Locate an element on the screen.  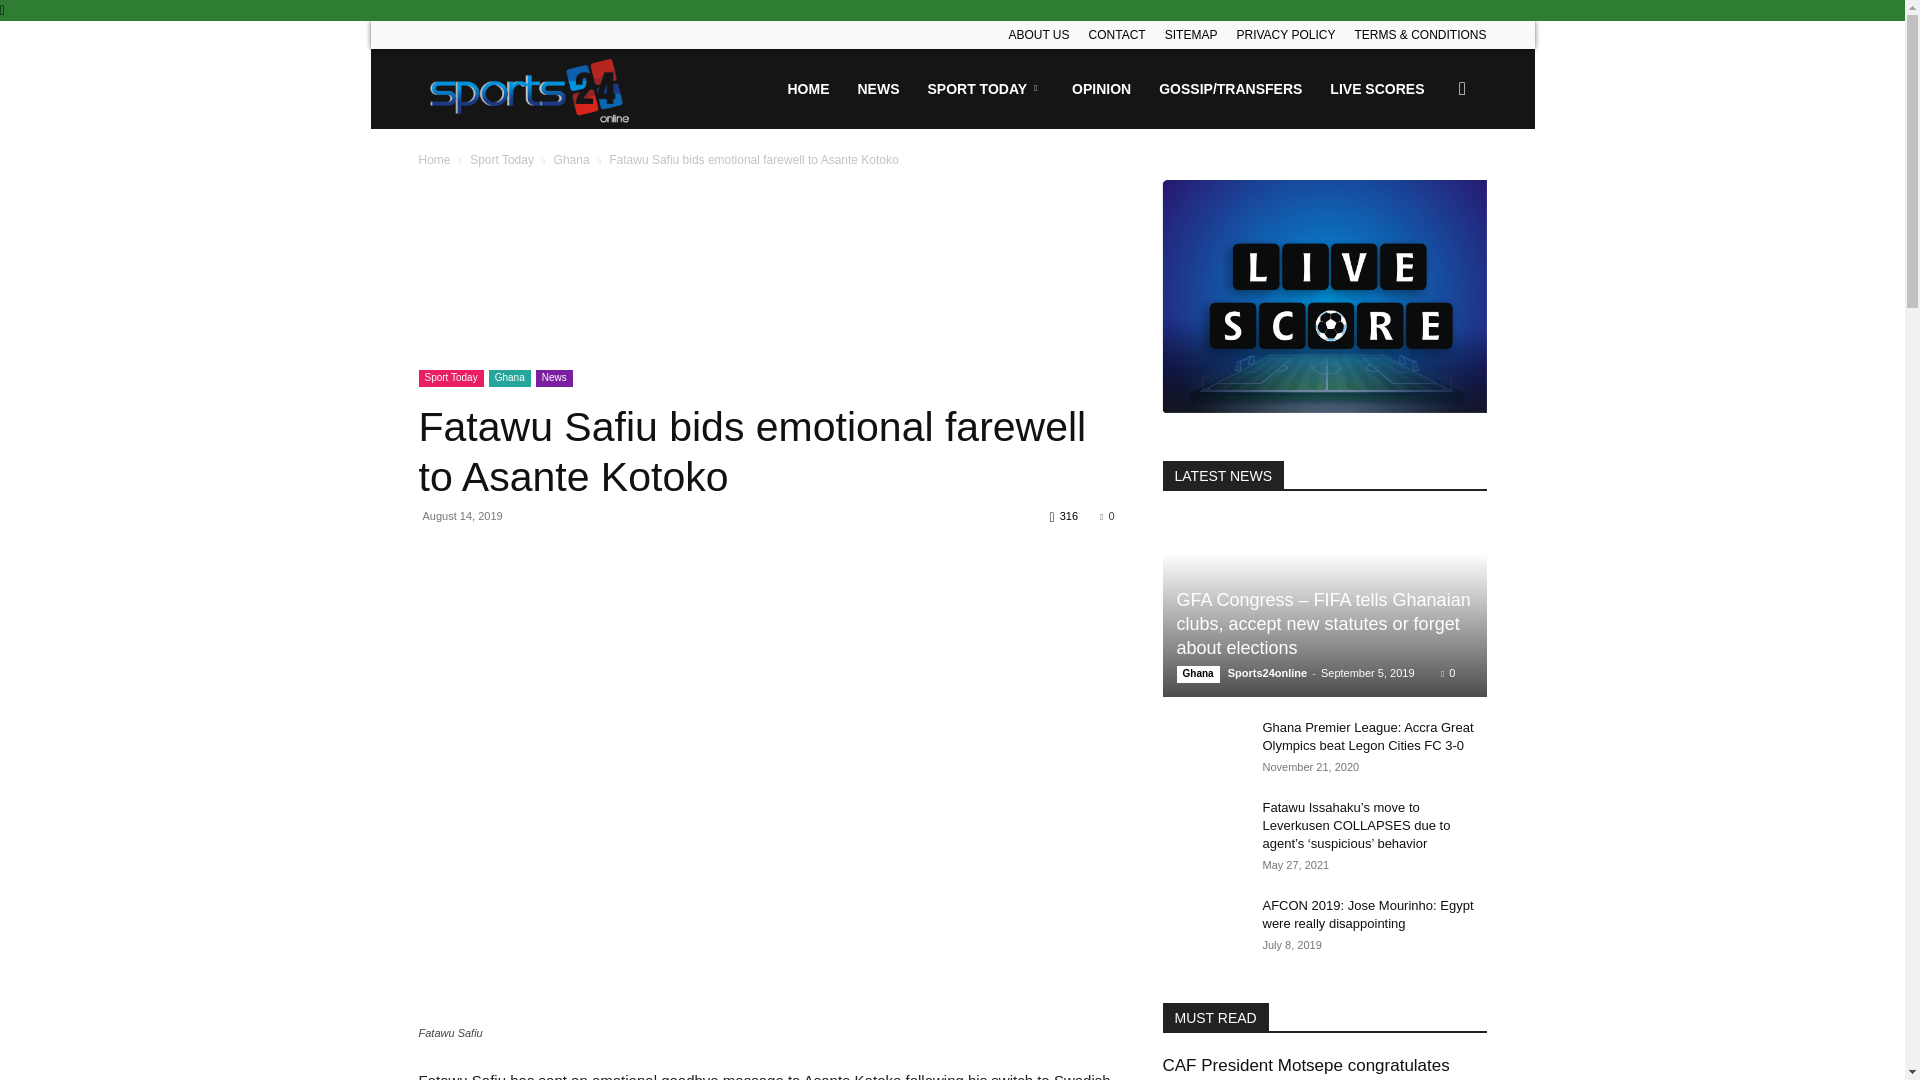
CONTACT is located at coordinates (1117, 35).